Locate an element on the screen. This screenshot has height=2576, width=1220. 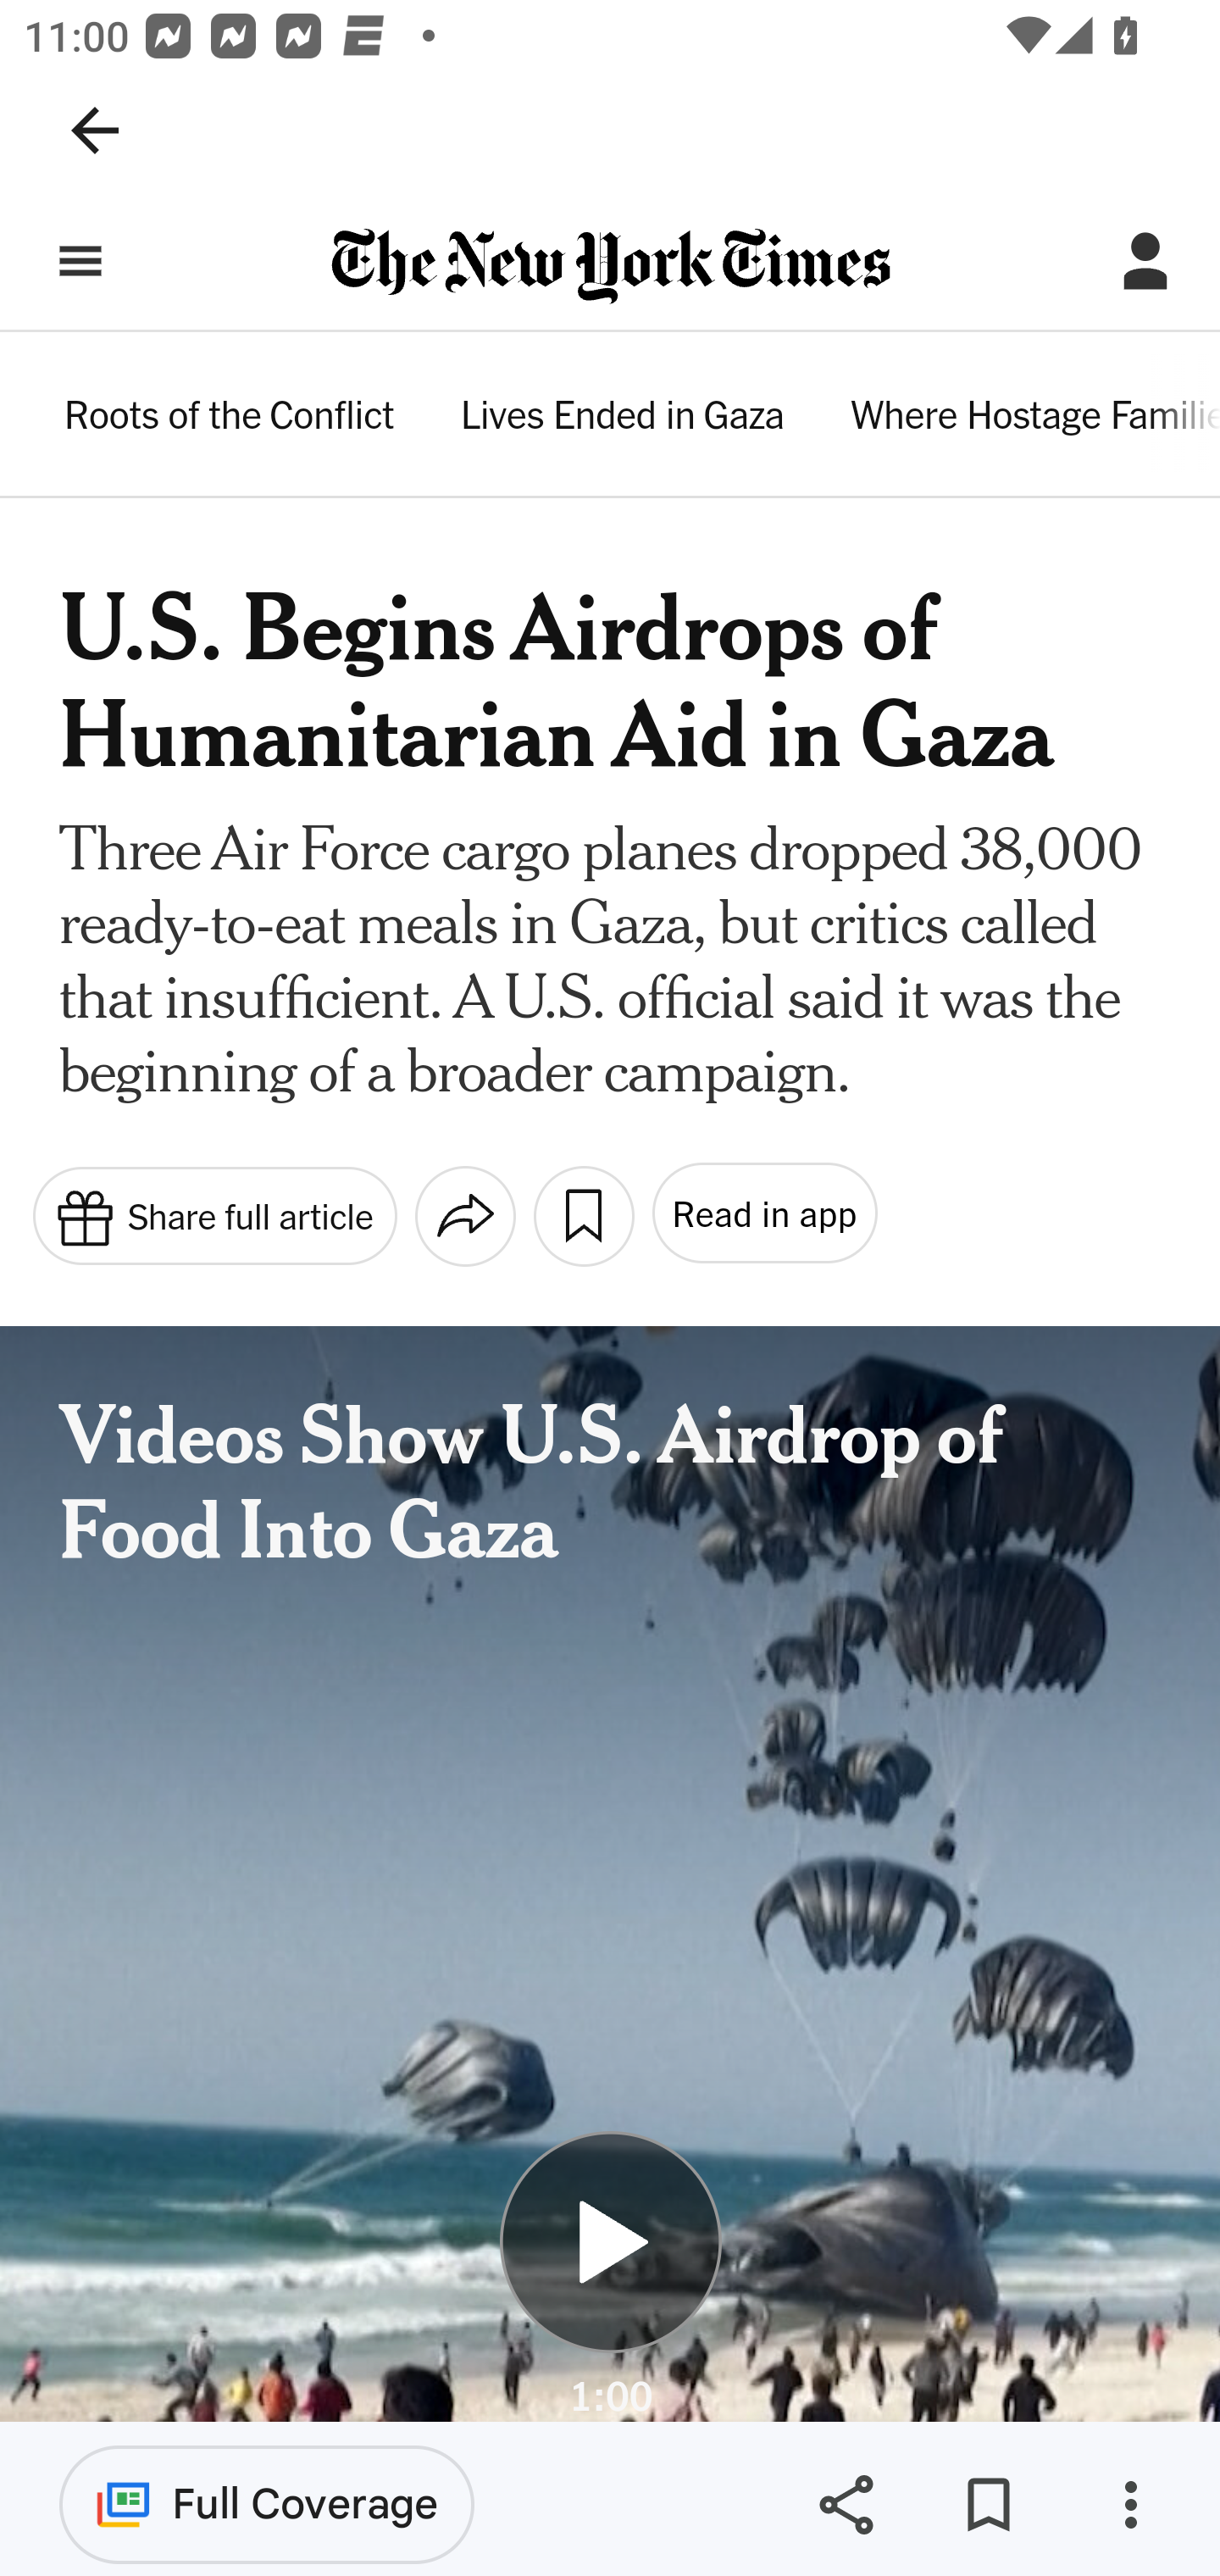
Navigate up is located at coordinates (95, 130).